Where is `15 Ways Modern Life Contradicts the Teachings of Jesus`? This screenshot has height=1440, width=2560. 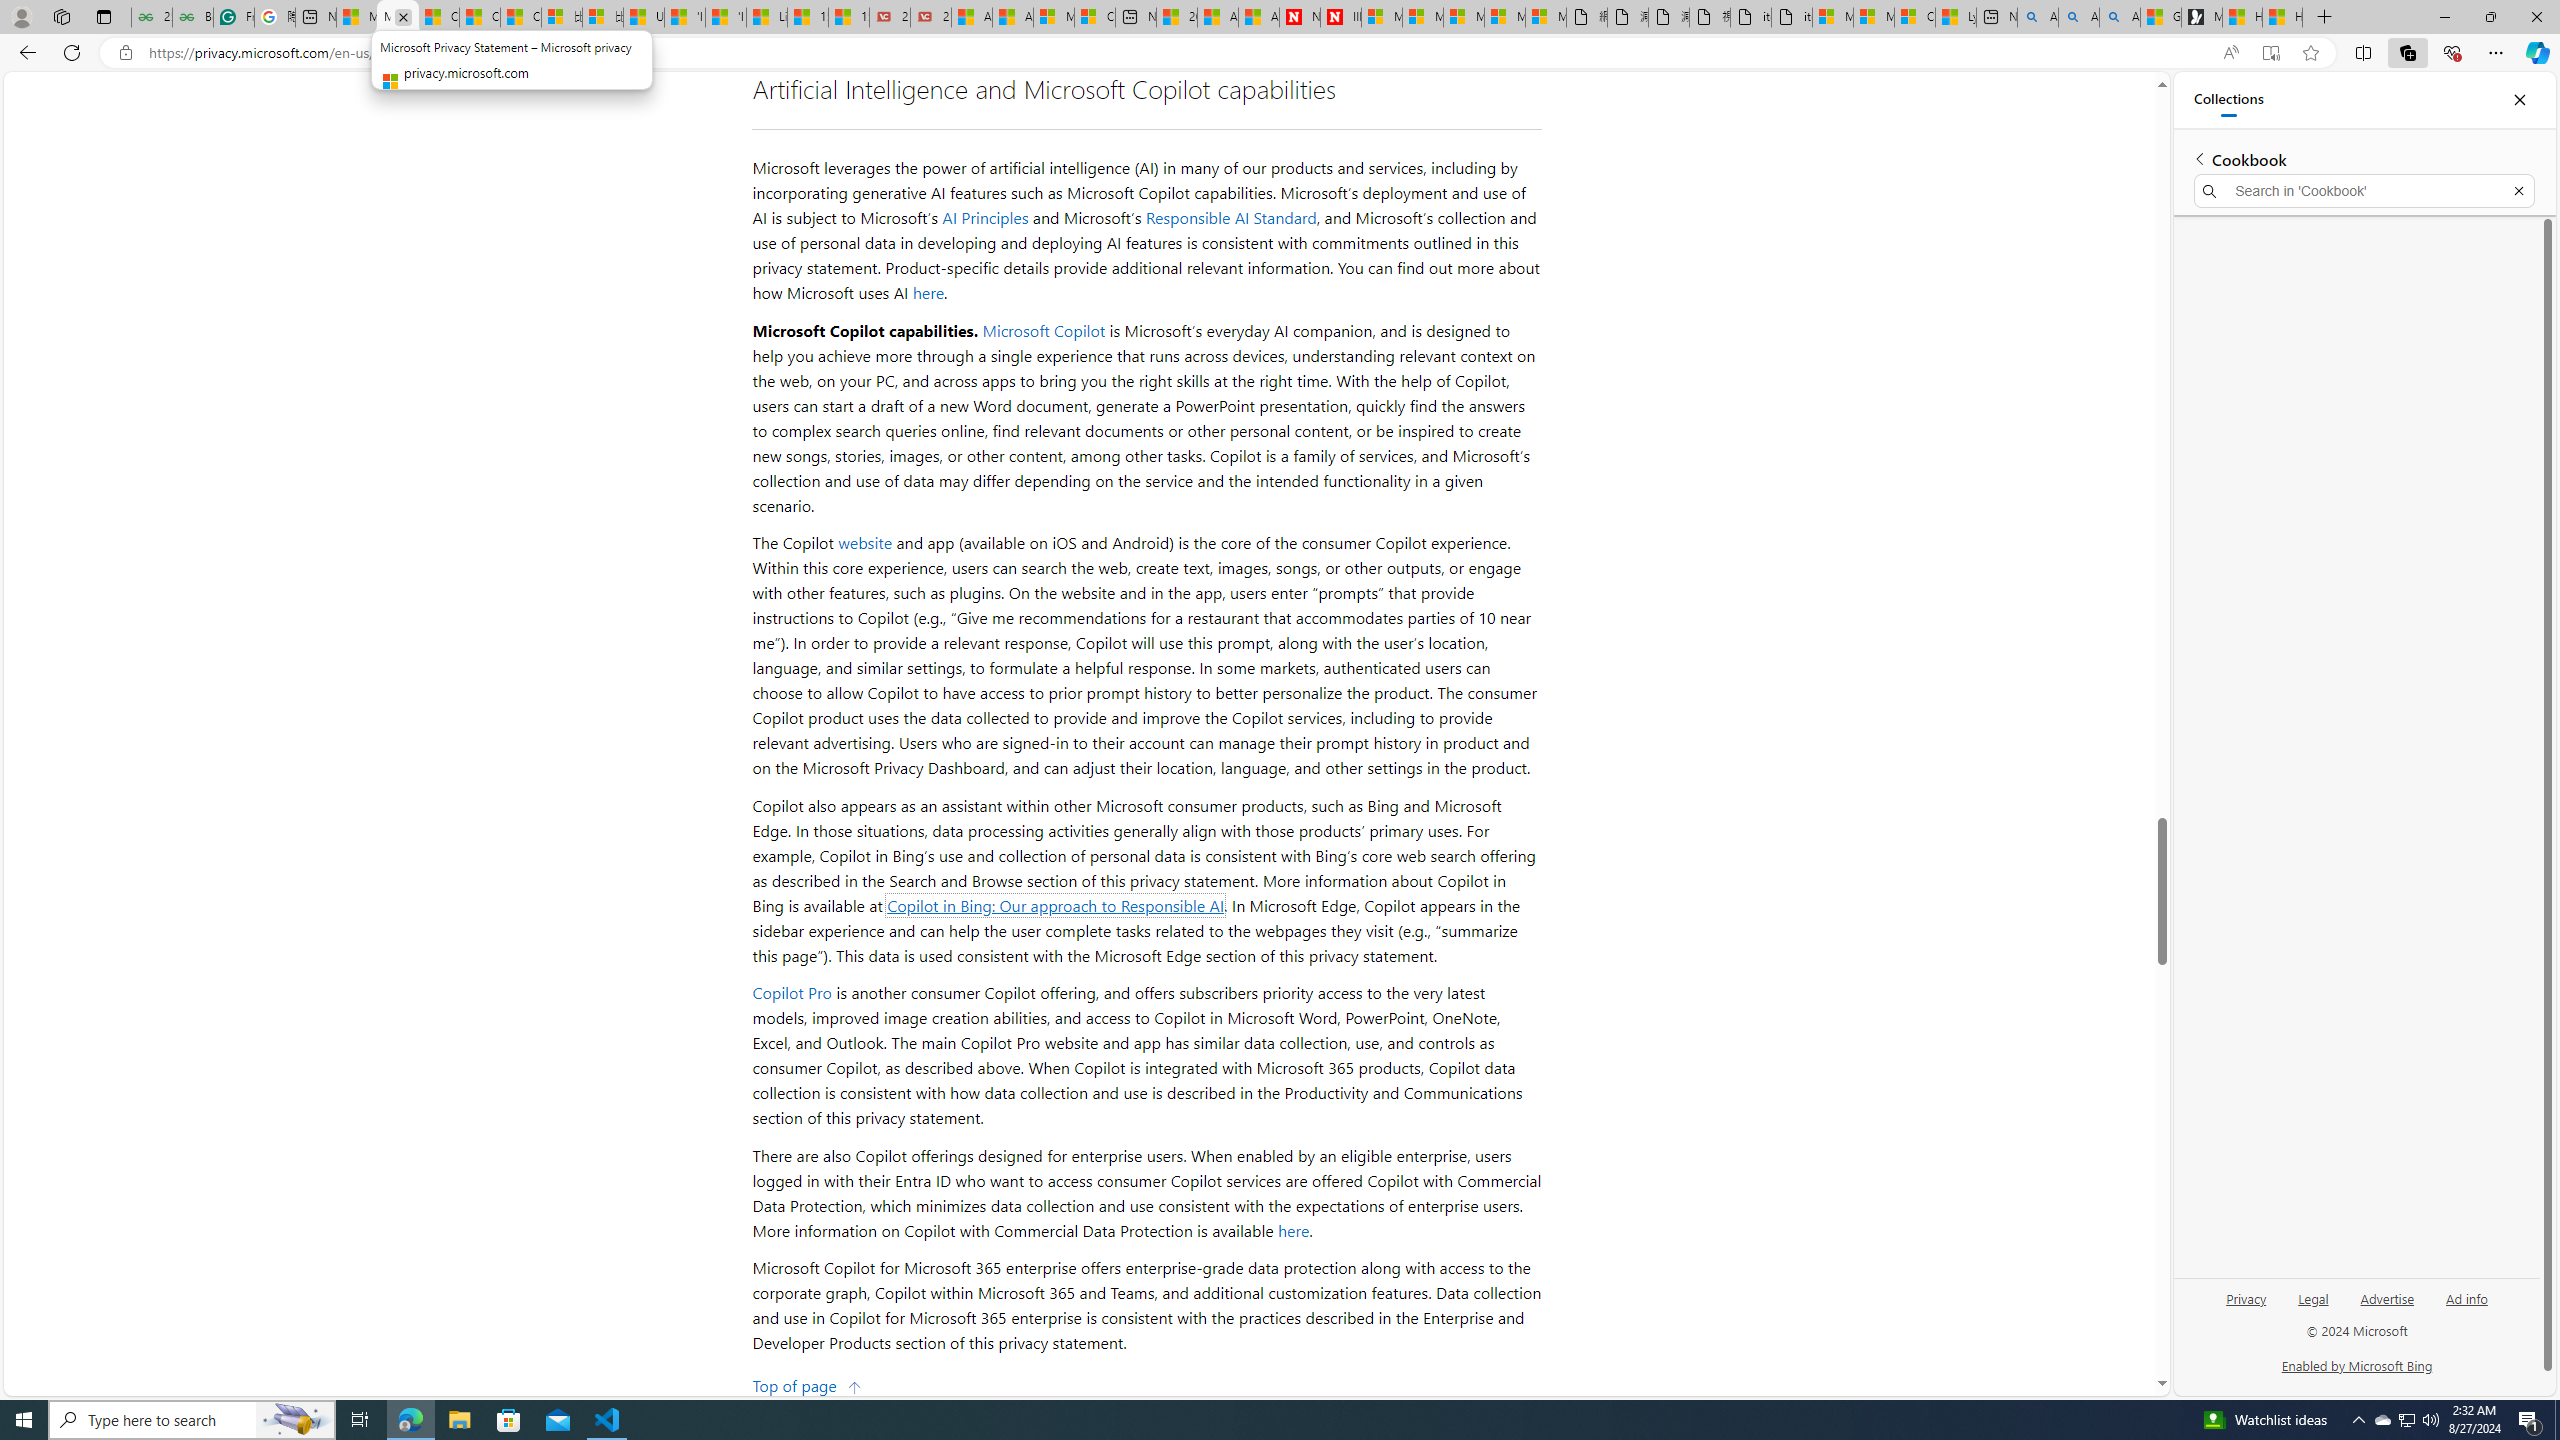
15 Ways Modern Life Contradicts the Teachings of Jesus is located at coordinates (848, 17).